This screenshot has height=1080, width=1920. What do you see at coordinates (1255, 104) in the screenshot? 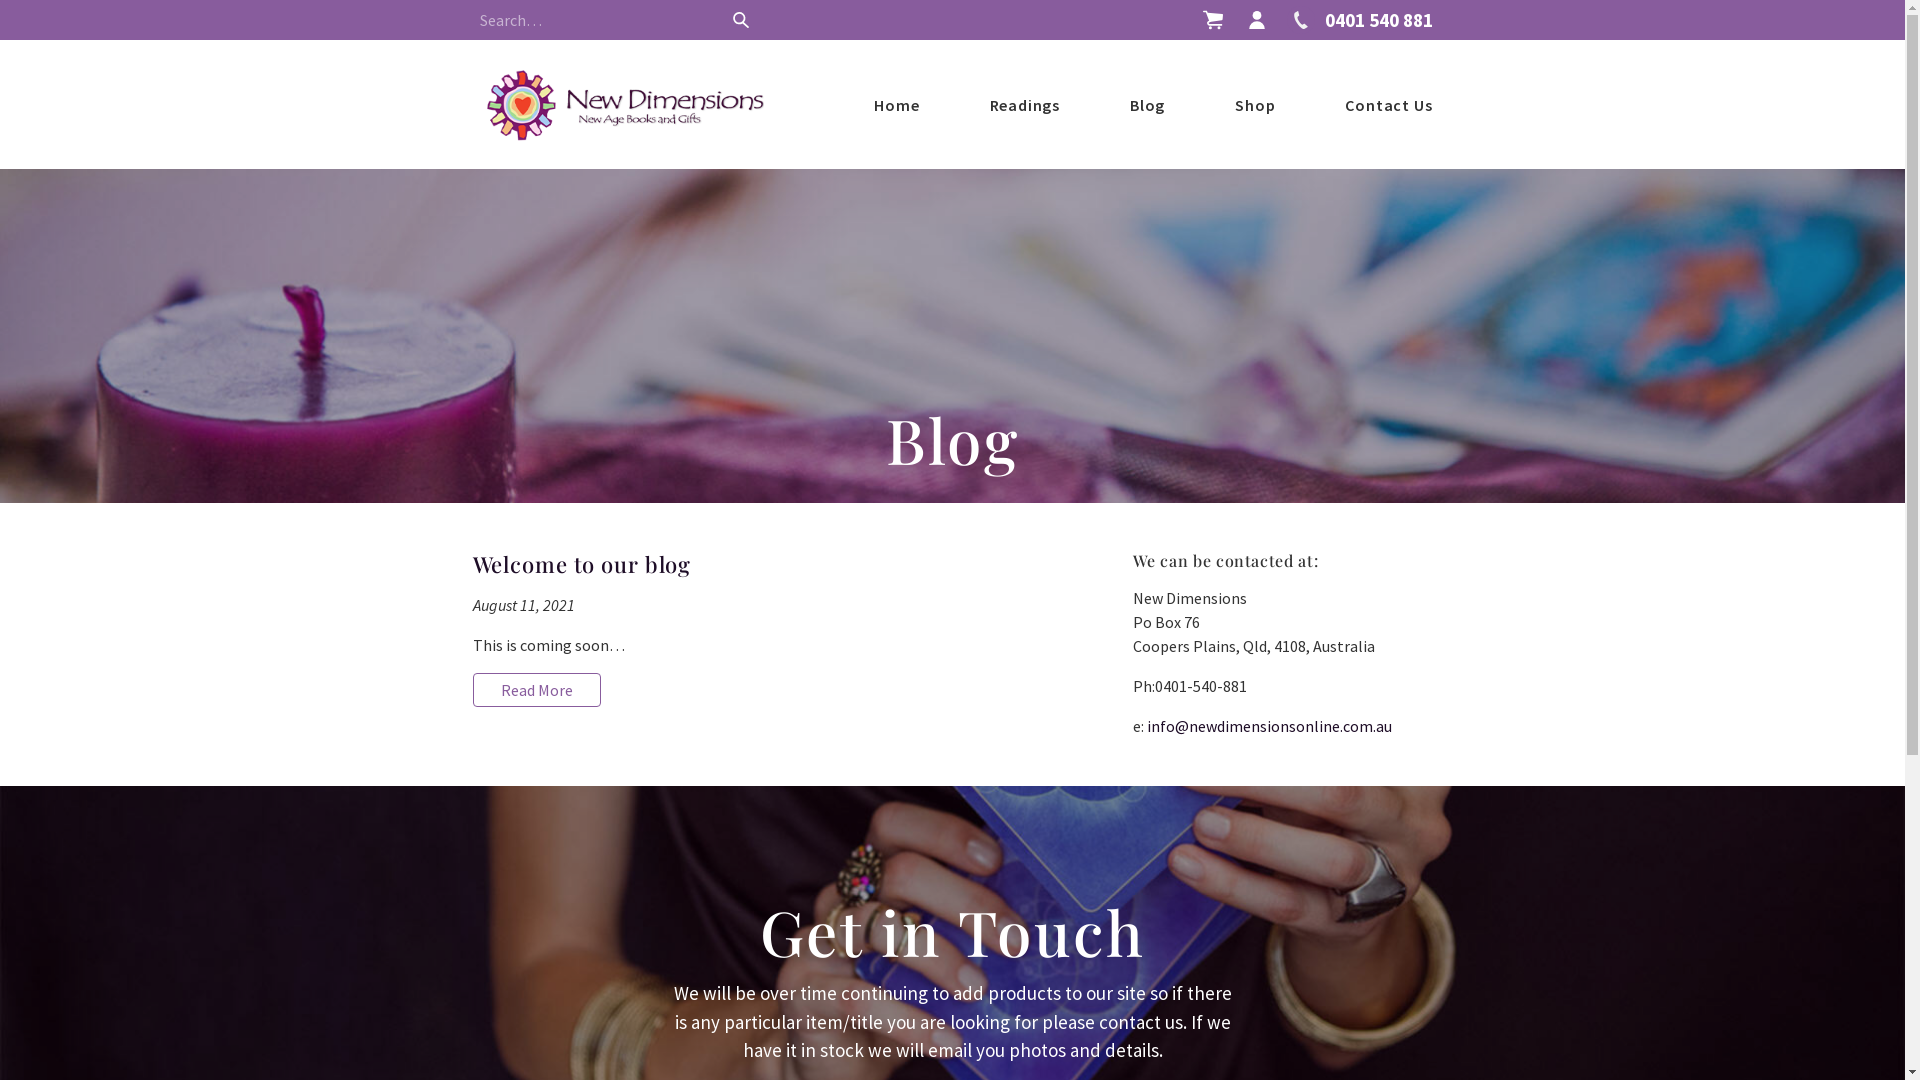
I see `Shop` at bounding box center [1255, 104].